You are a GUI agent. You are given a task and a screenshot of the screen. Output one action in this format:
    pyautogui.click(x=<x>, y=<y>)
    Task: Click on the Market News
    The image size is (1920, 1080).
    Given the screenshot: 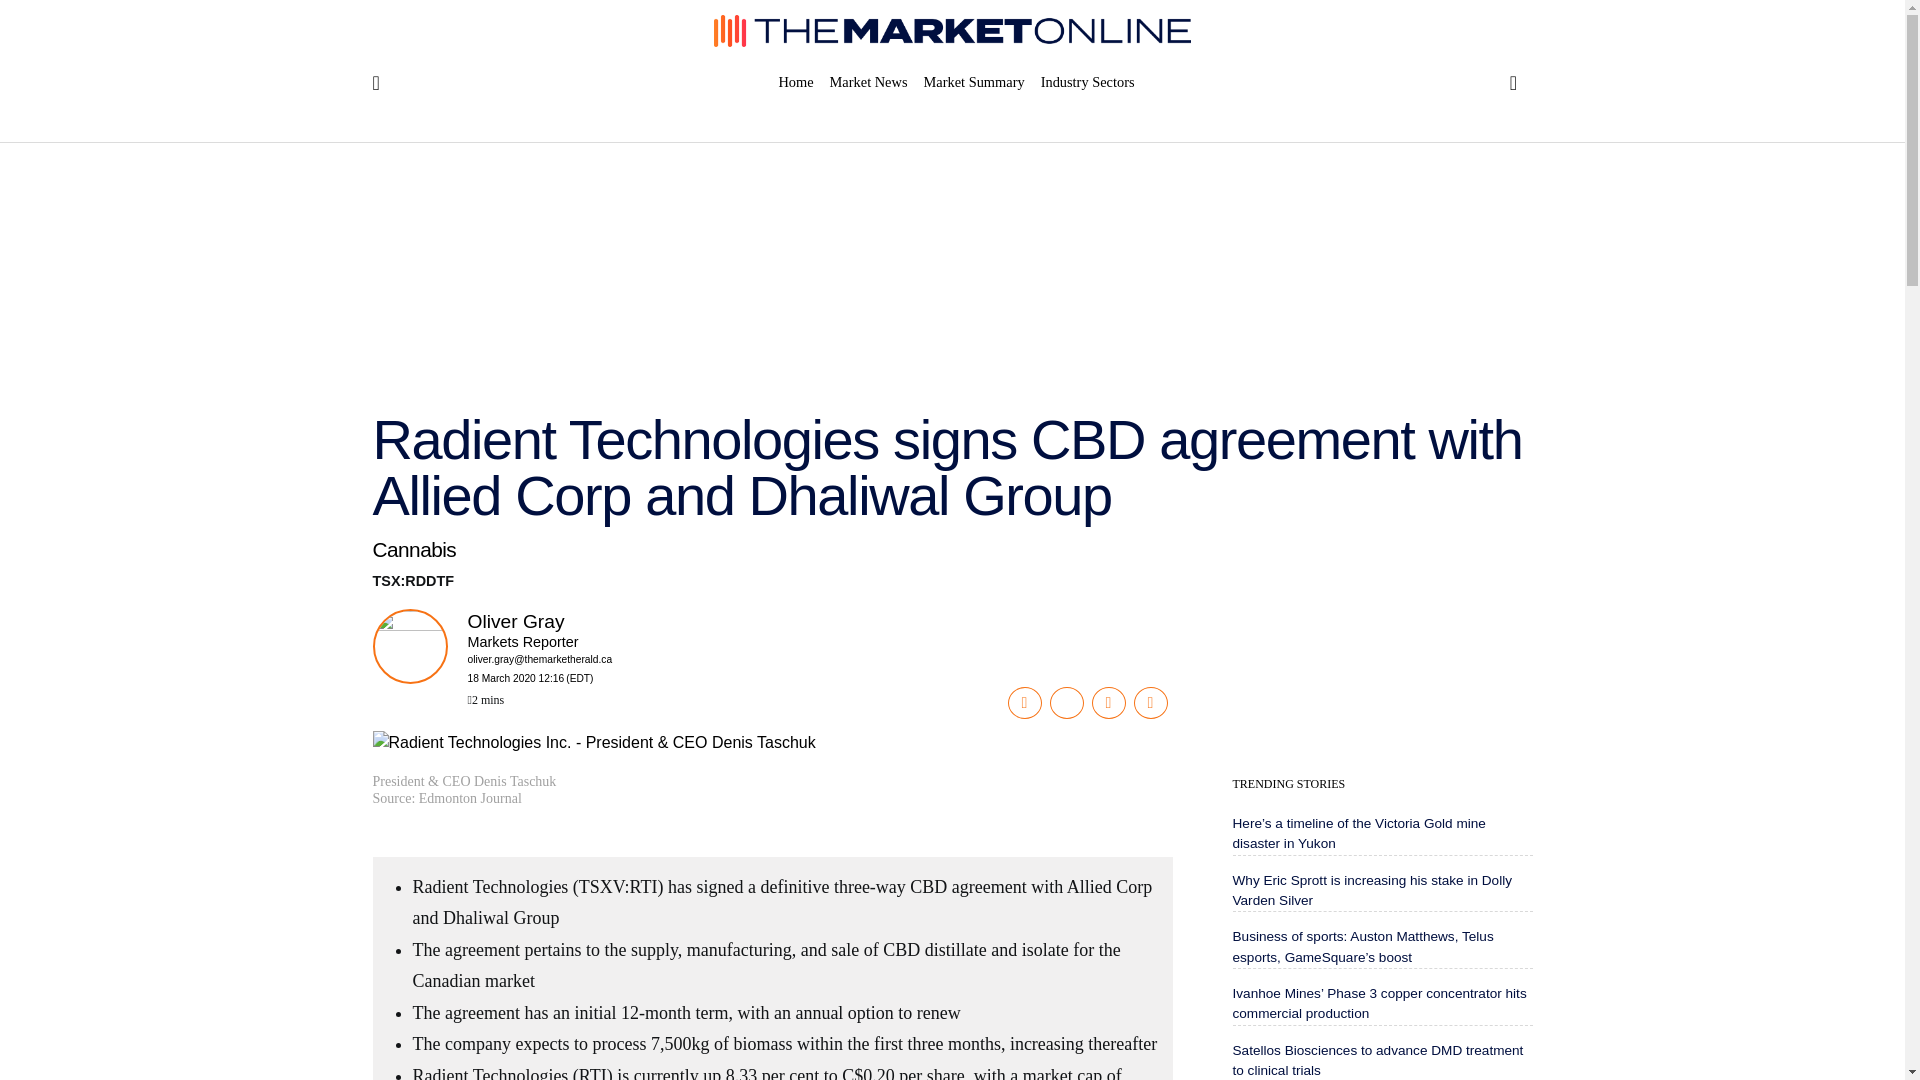 What is the action you would take?
    pyautogui.click(x=868, y=82)
    